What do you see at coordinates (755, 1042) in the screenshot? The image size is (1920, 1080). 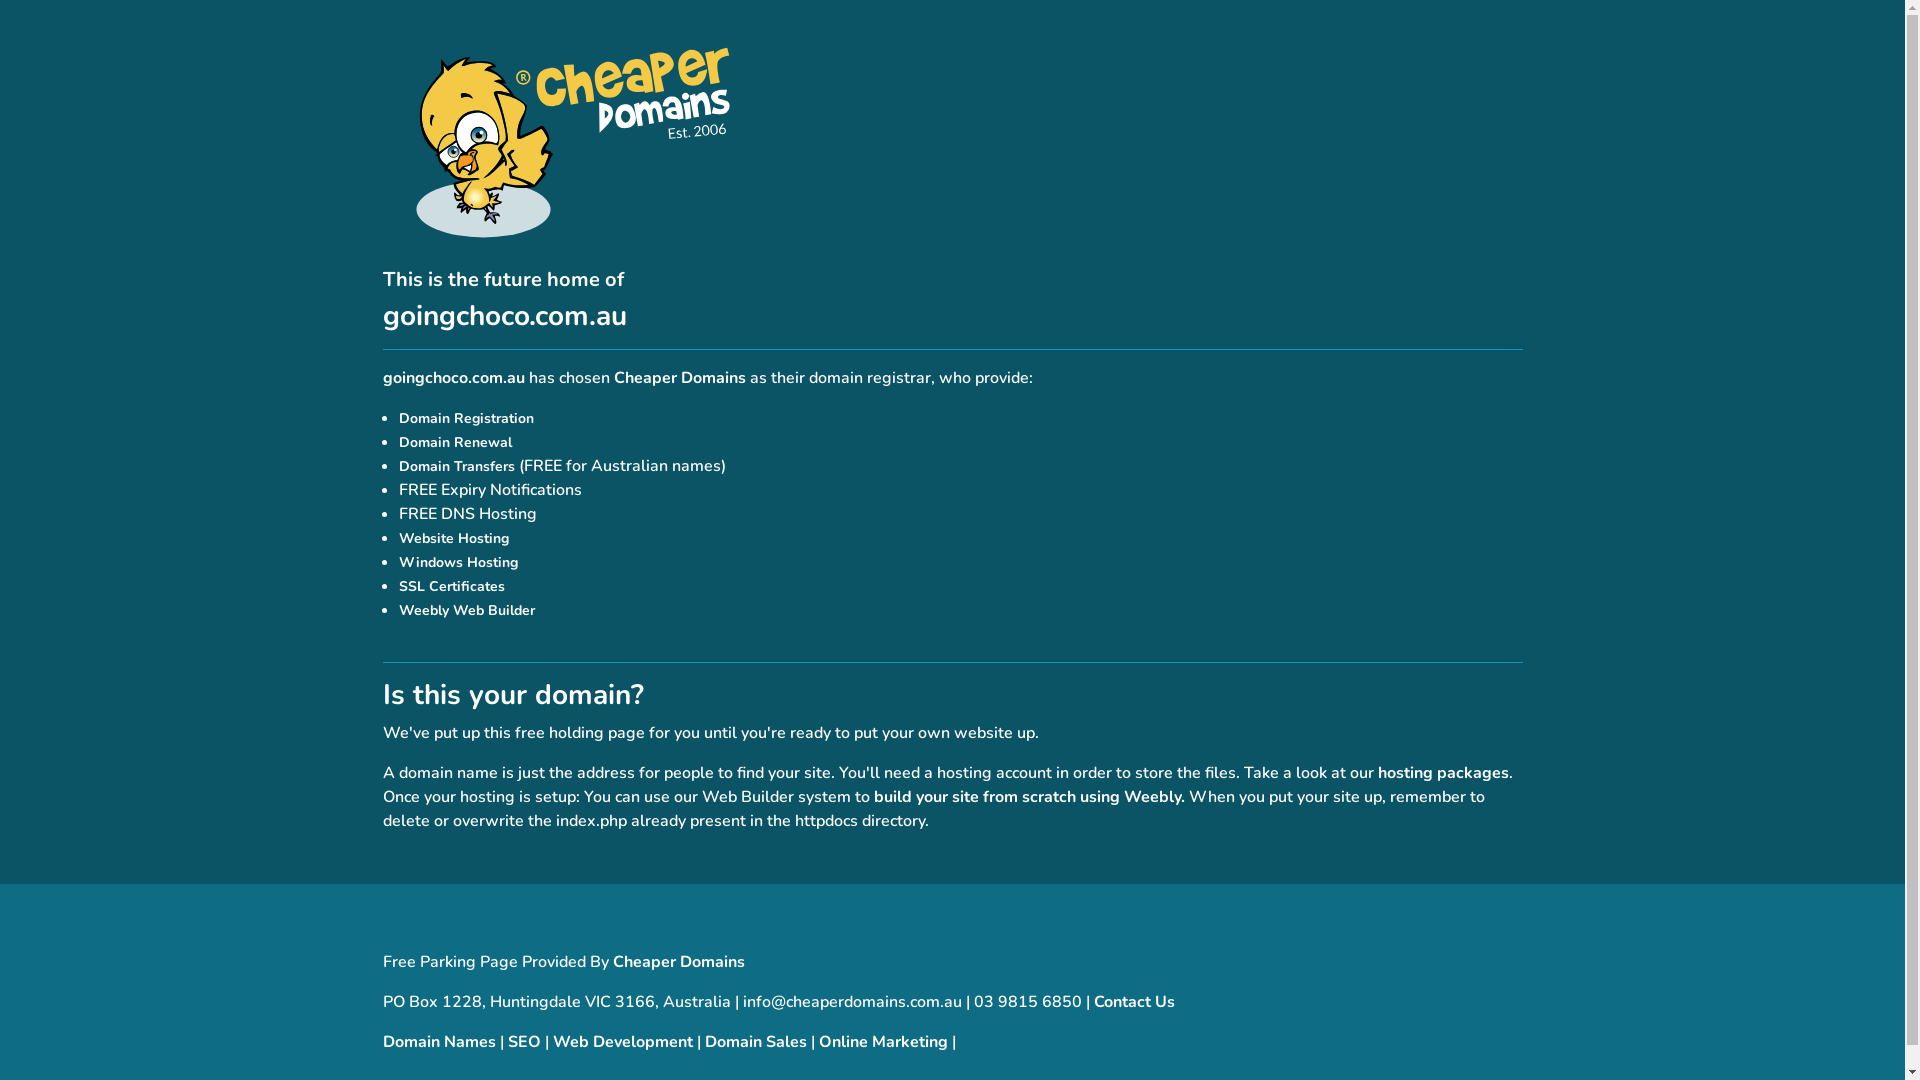 I see `Domain Sales` at bounding box center [755, 1042].